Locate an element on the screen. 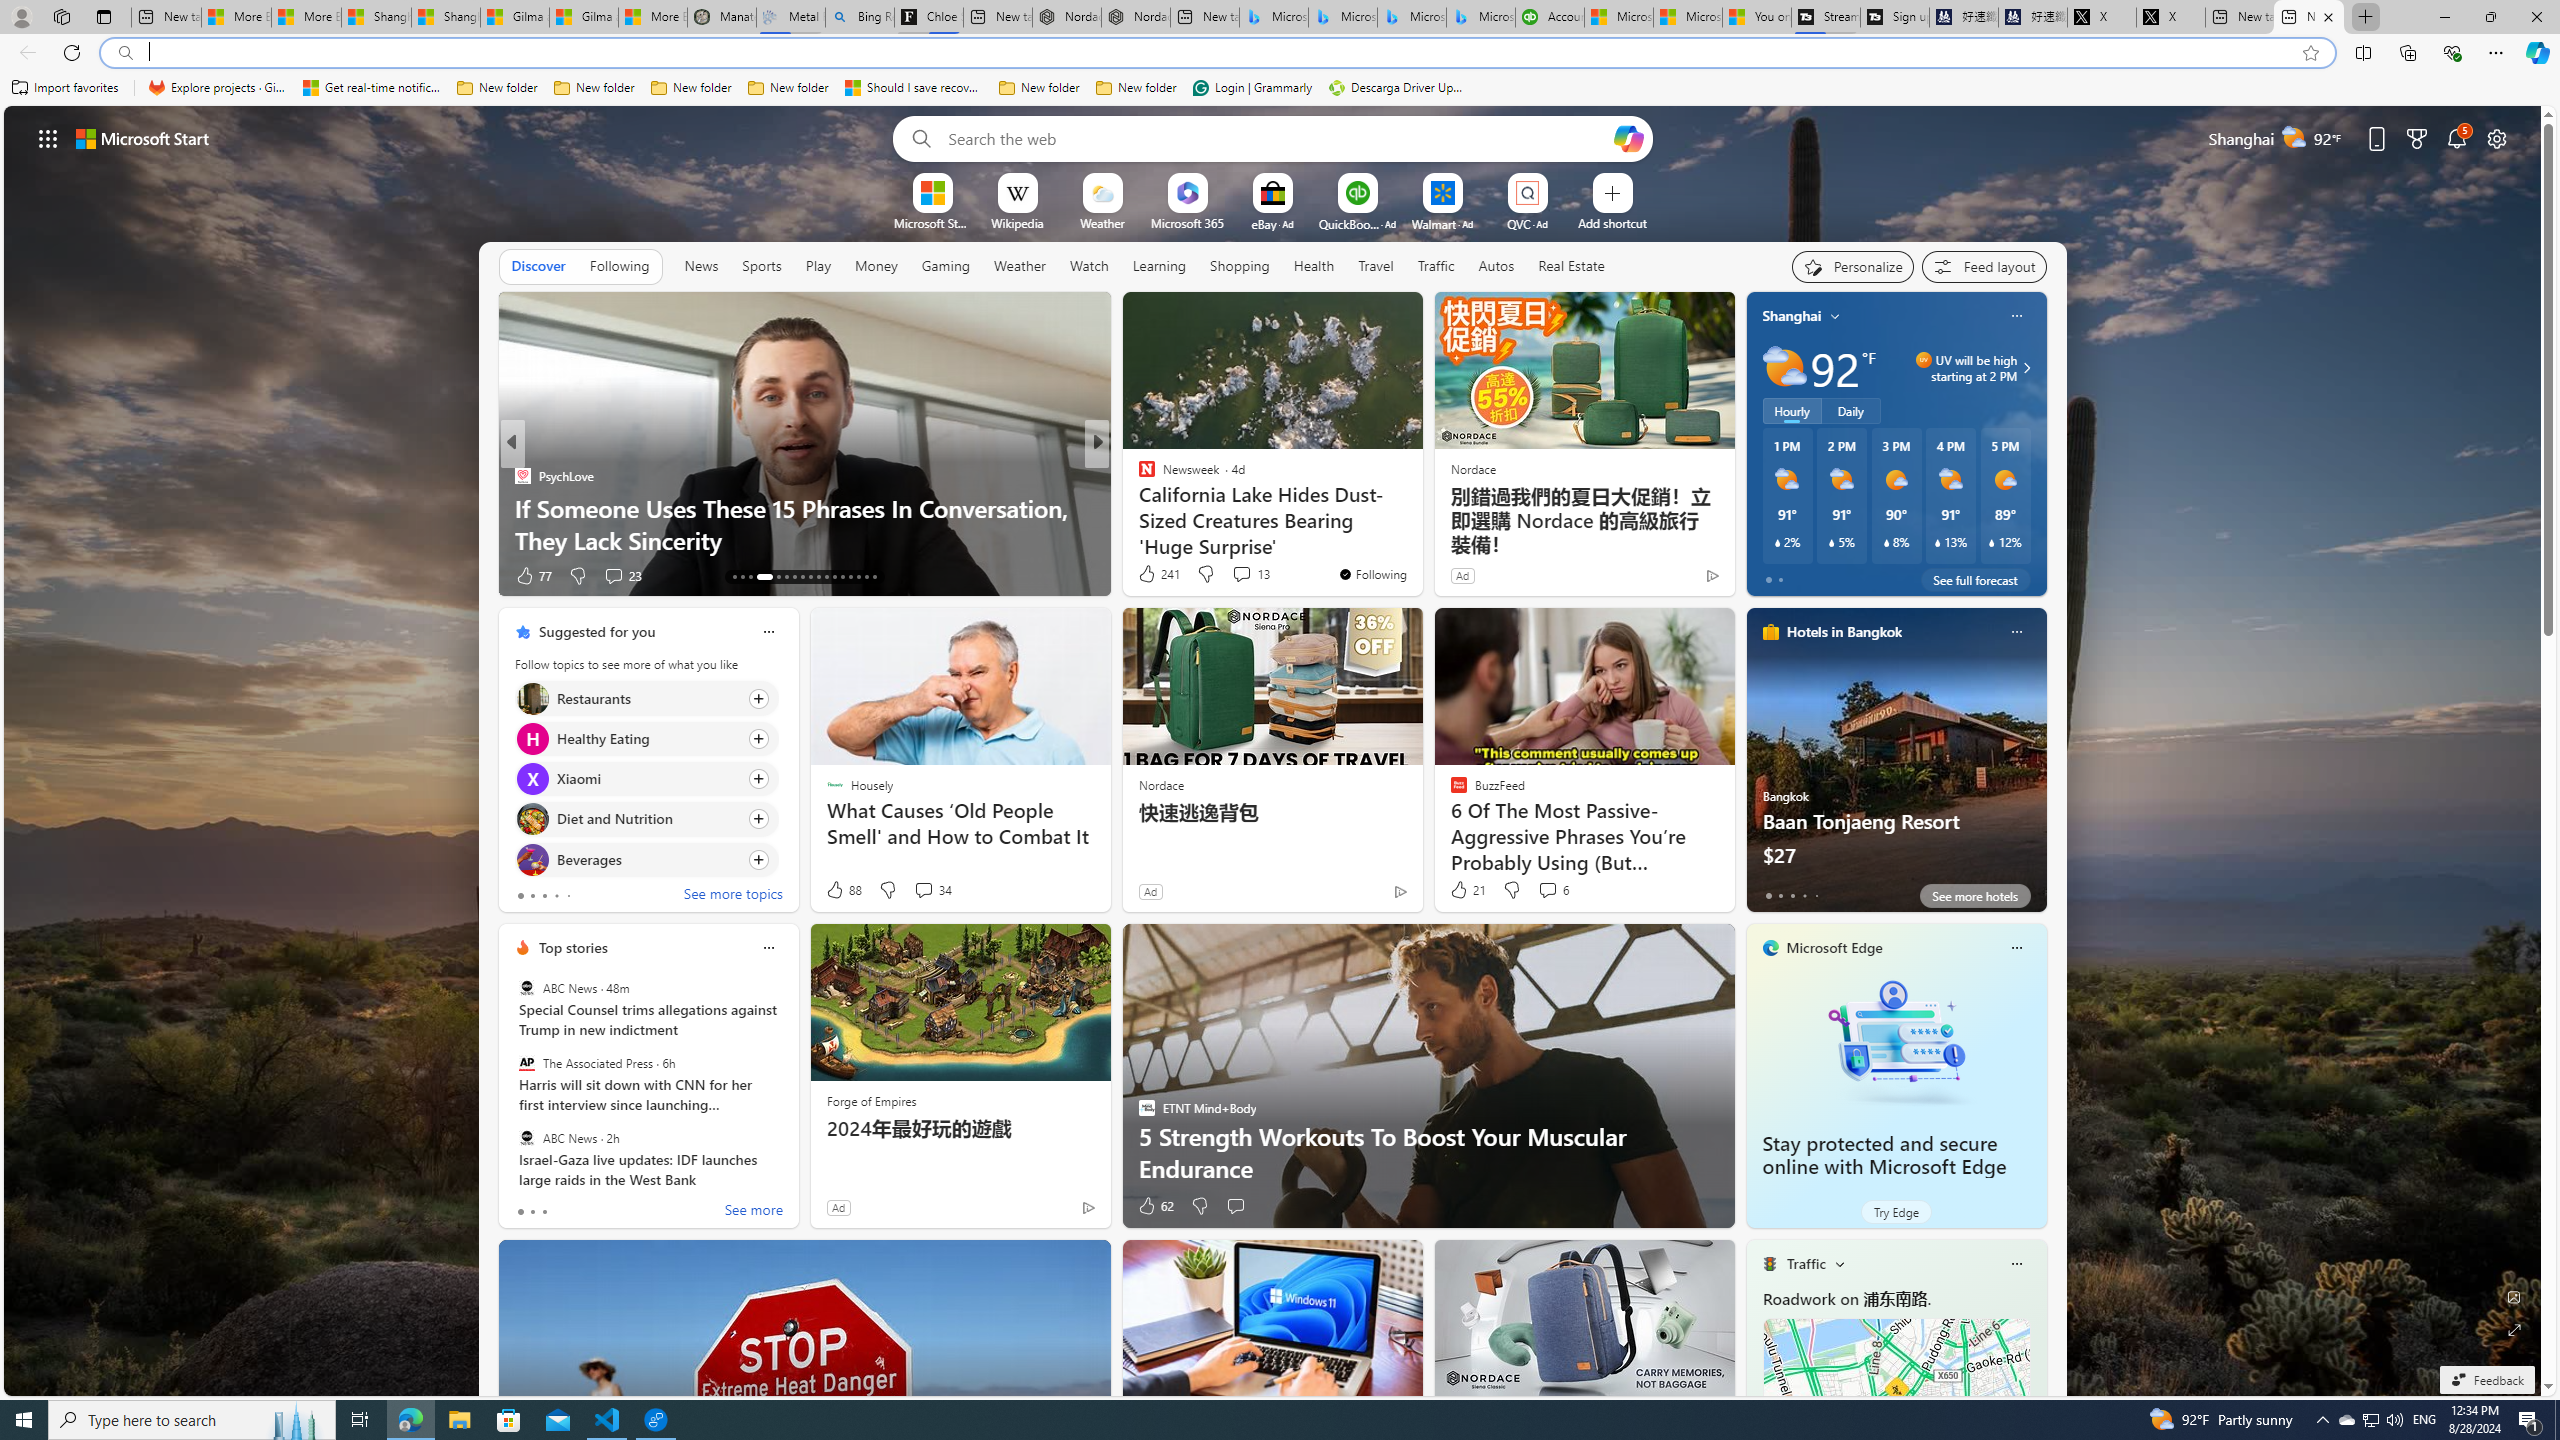 The width and height of the screenshot is (2560, 1440). tab-3 is located at coordinates (1803, 895).